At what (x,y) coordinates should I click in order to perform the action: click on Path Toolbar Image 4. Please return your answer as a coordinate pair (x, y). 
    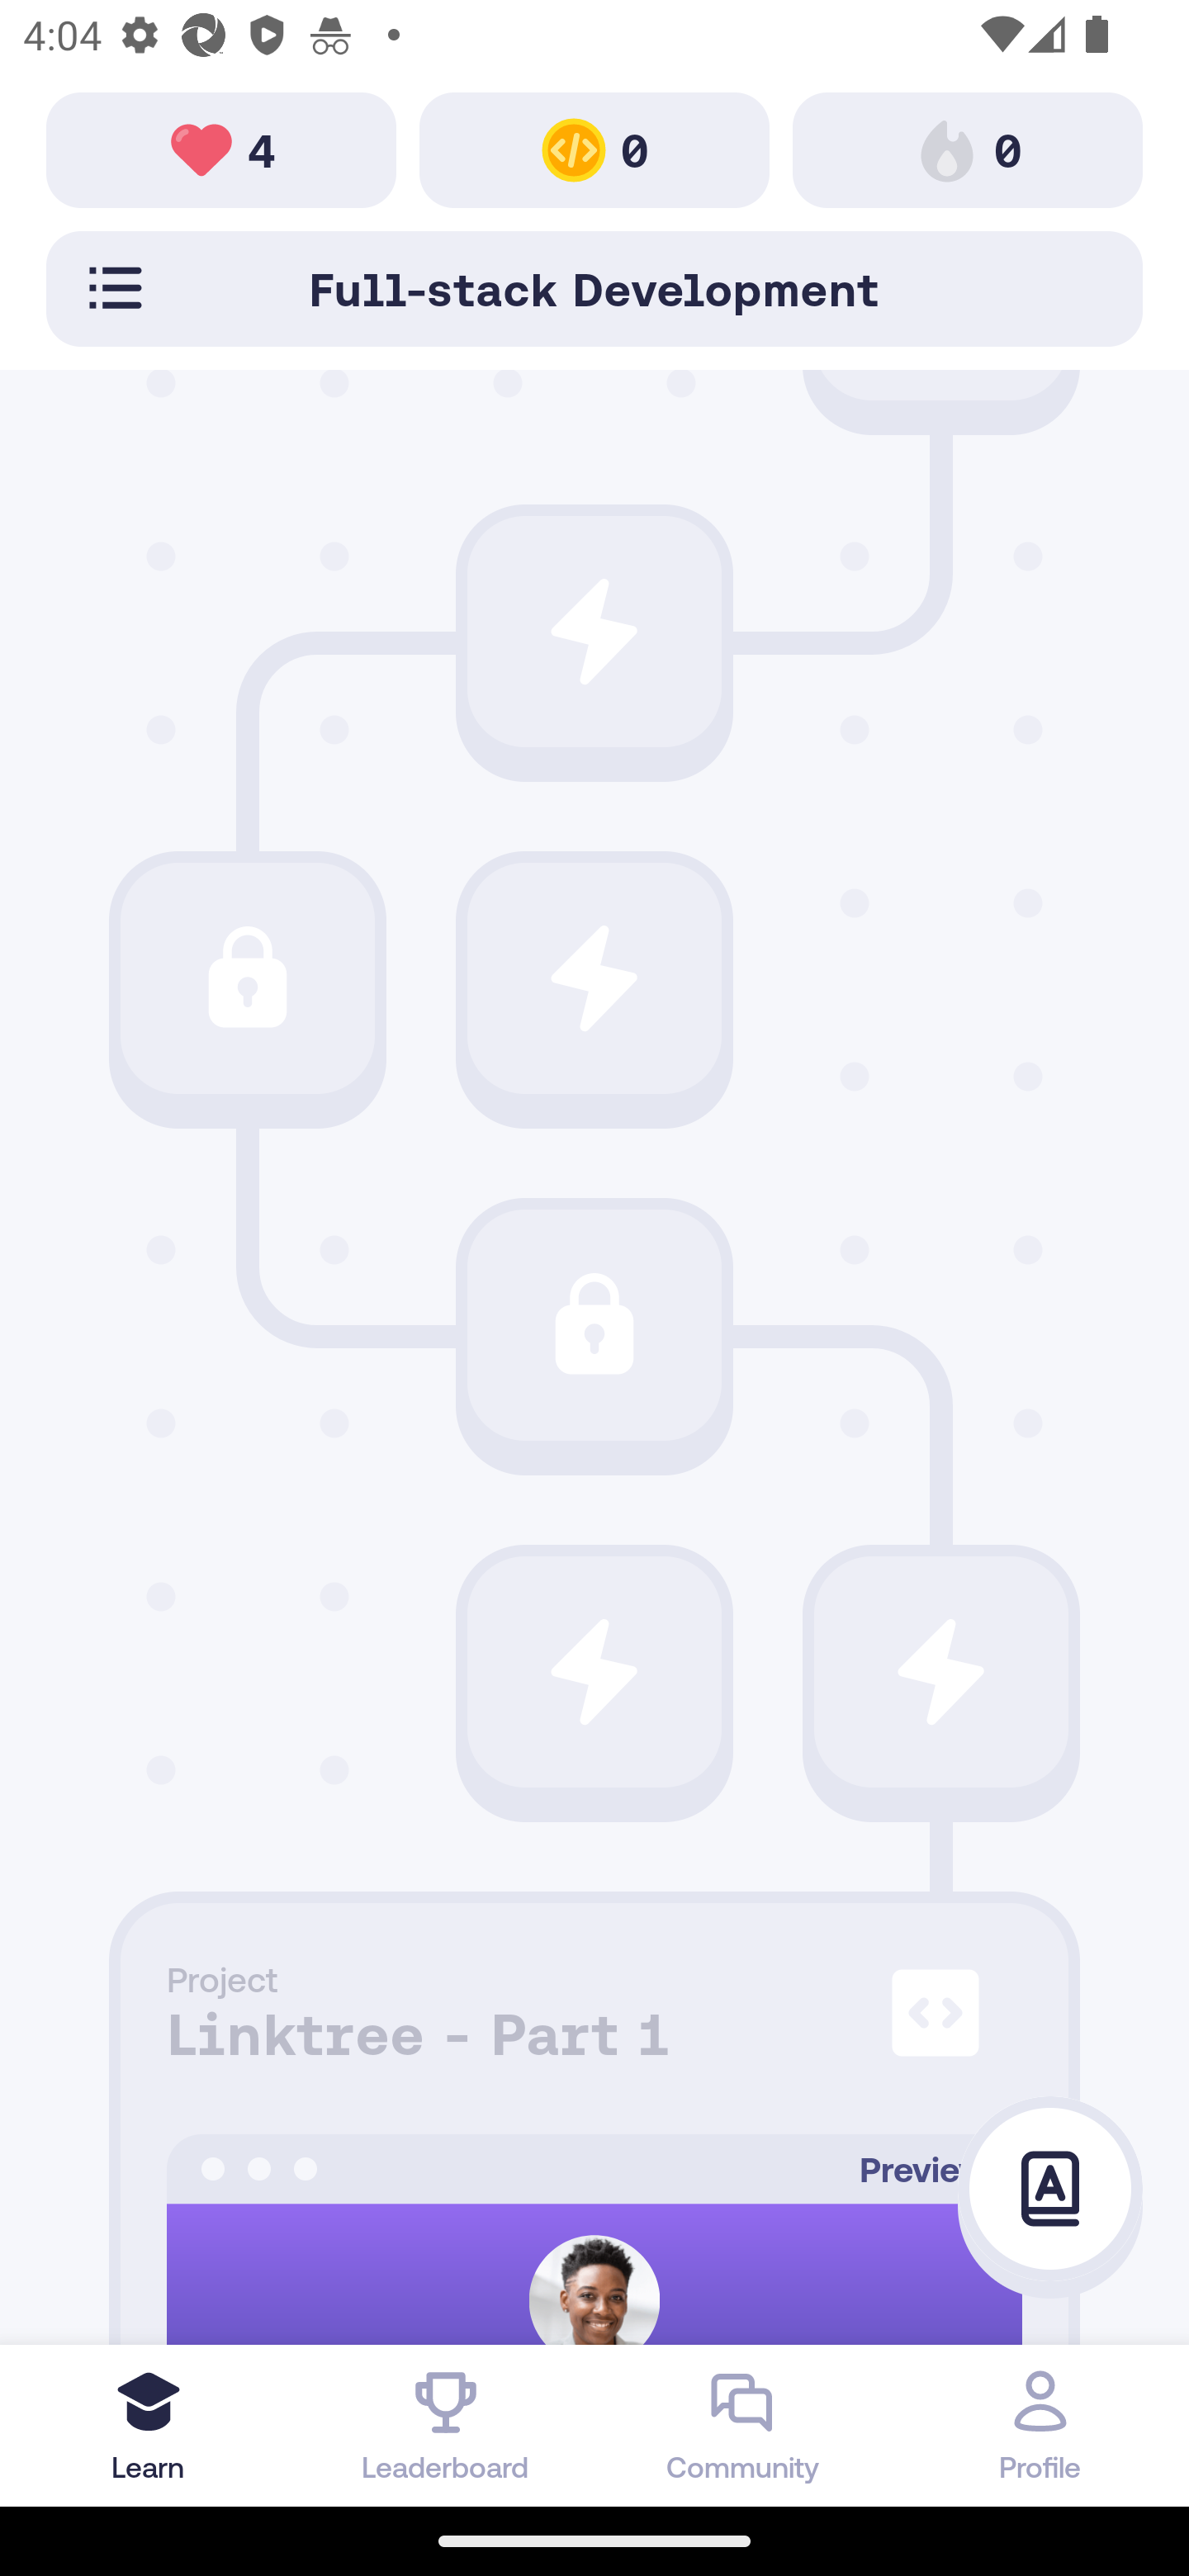
    Looking at the image, I should click on (221, 149).